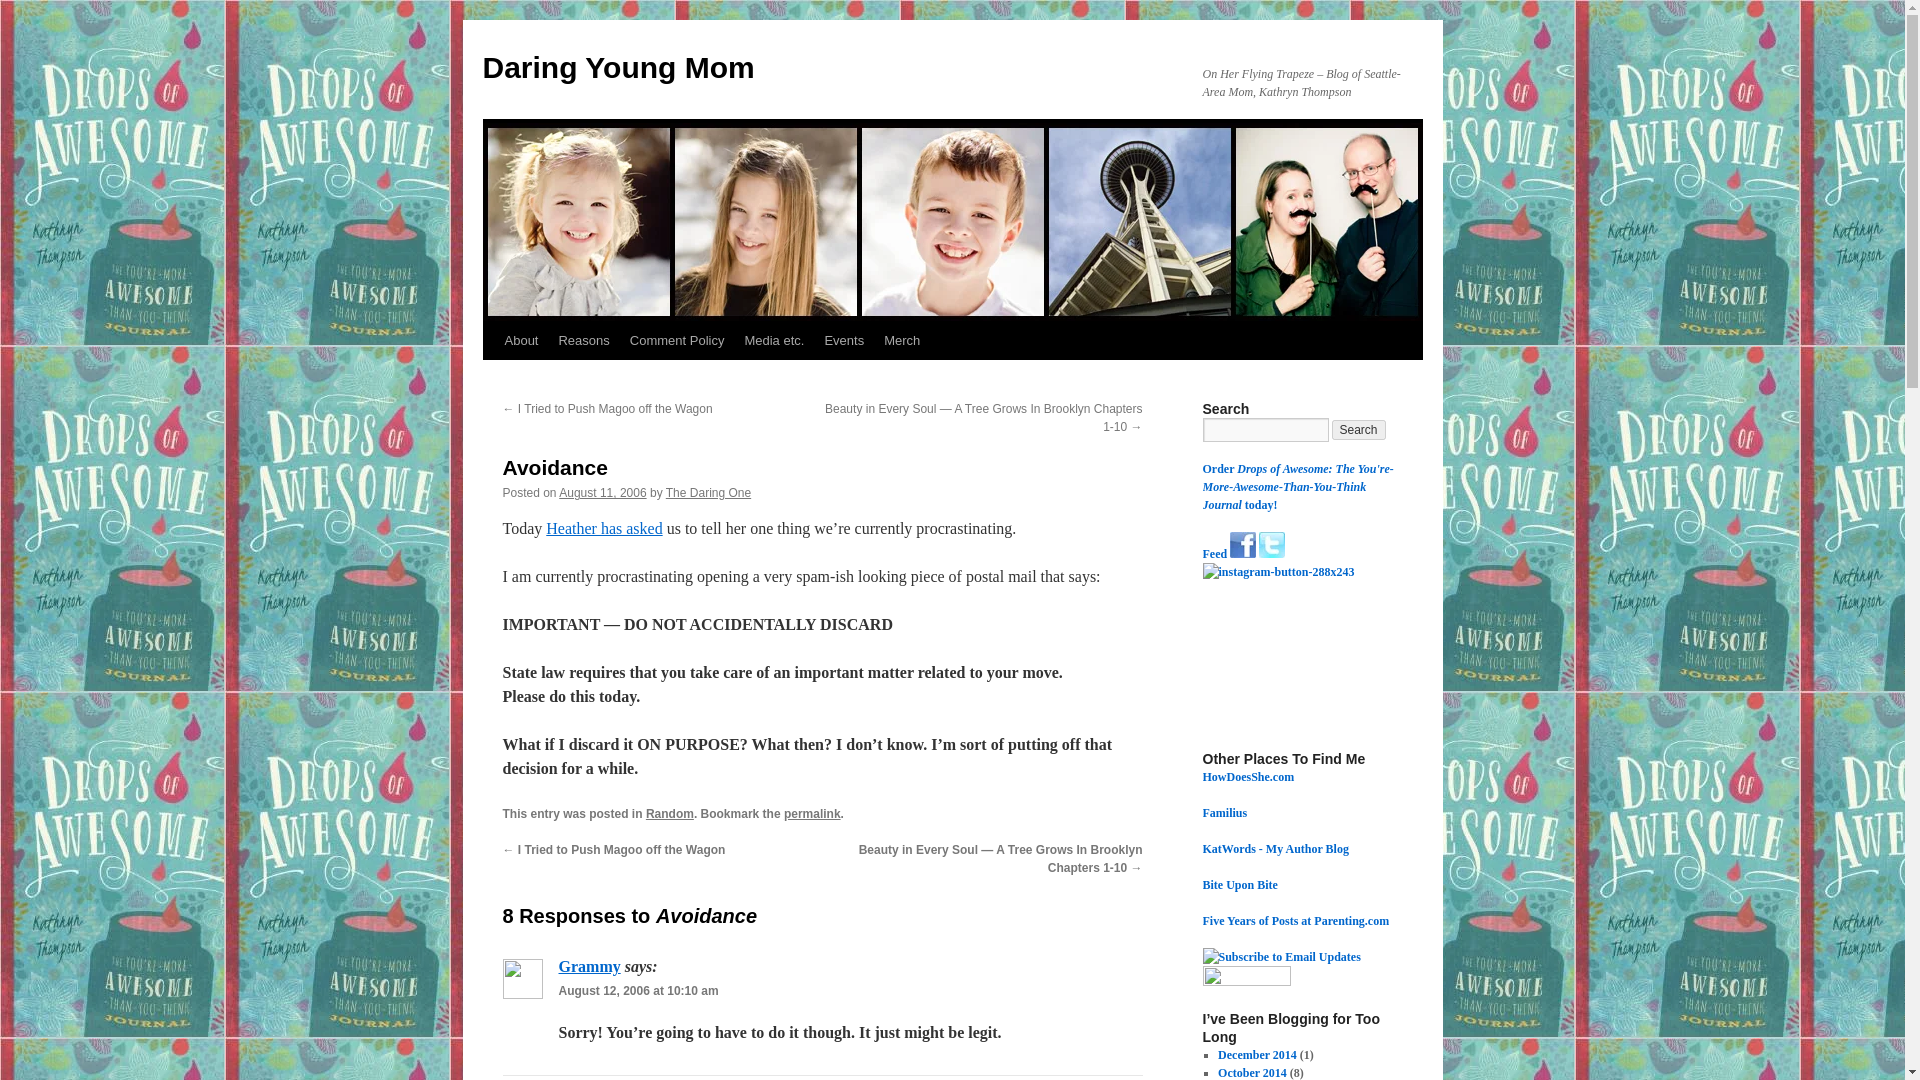 The width and height of the screenshot is (1920, 1080). I want to click on Random, so click(669, 813).